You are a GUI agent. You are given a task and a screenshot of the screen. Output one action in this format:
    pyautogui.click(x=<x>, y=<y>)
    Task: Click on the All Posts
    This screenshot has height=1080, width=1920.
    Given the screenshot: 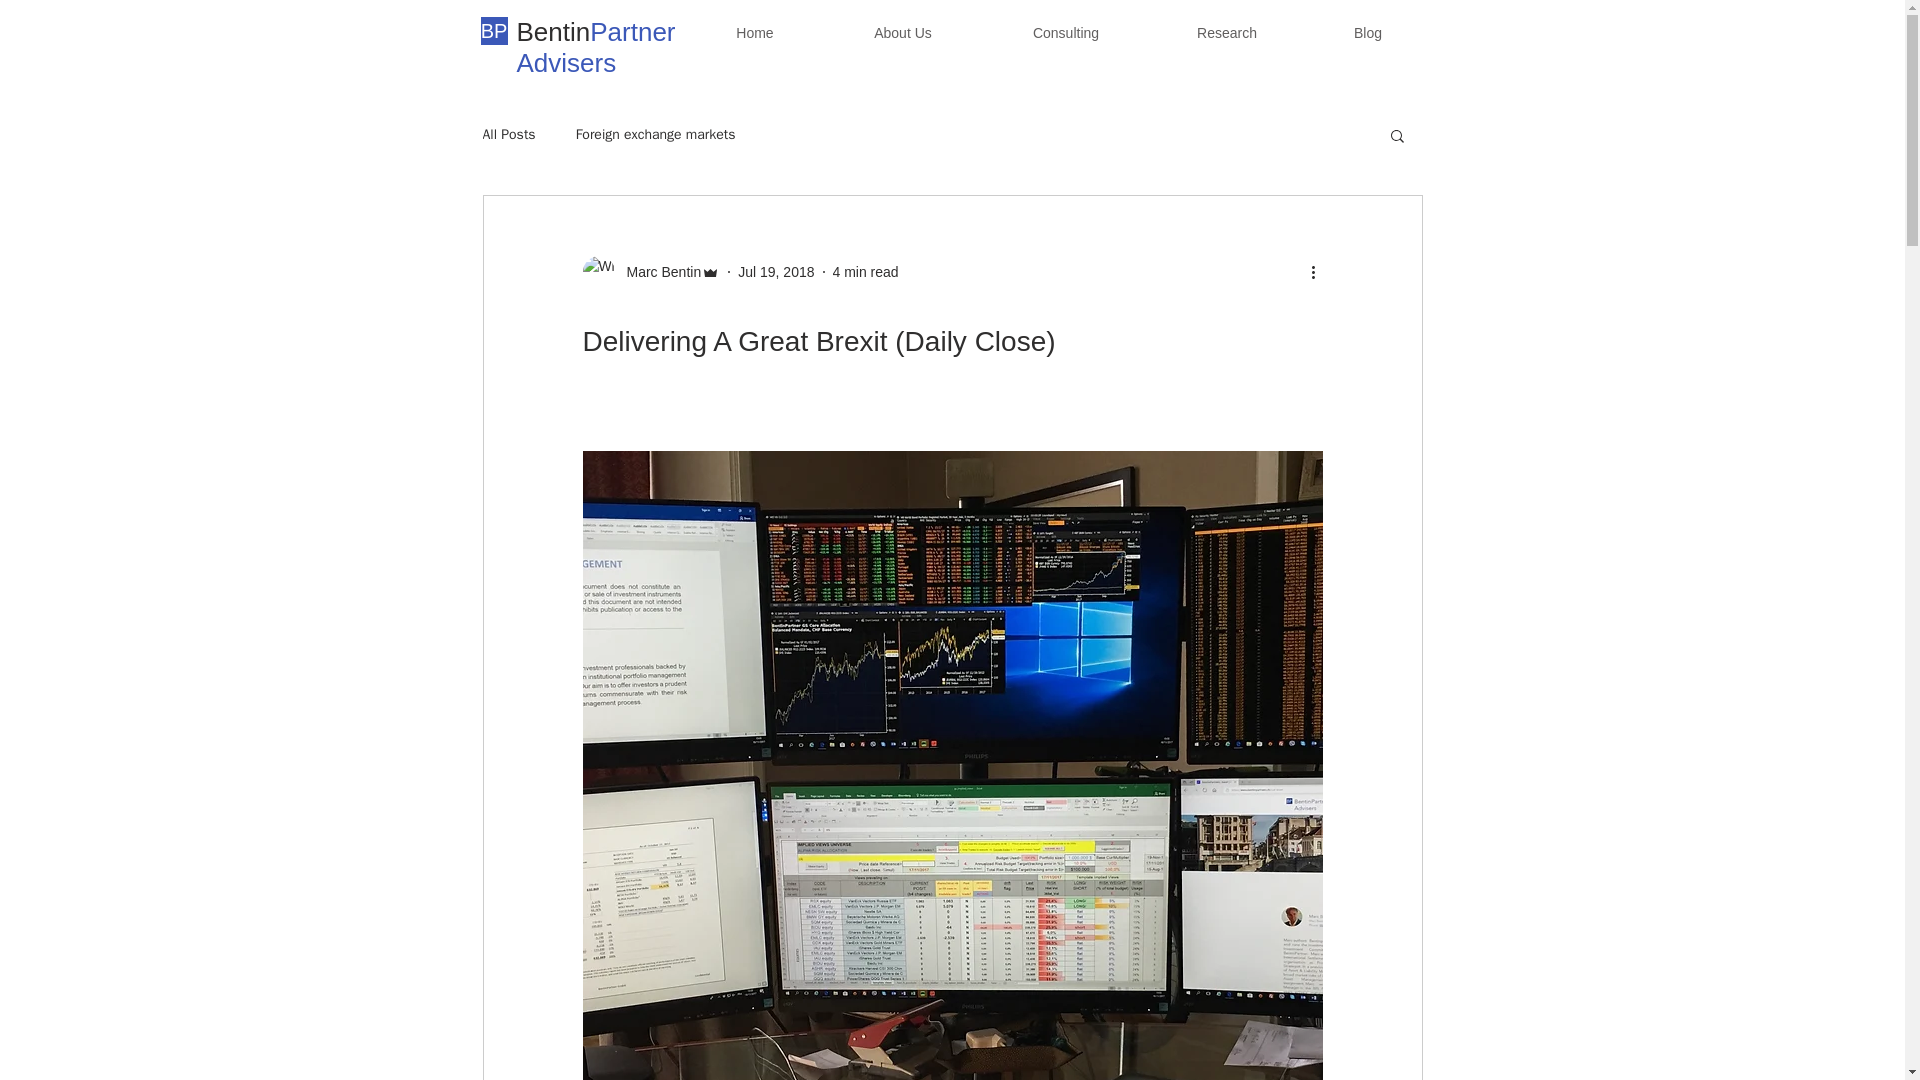 What is the action you would take?
    pyautogui.click(x=508, y=134)
    